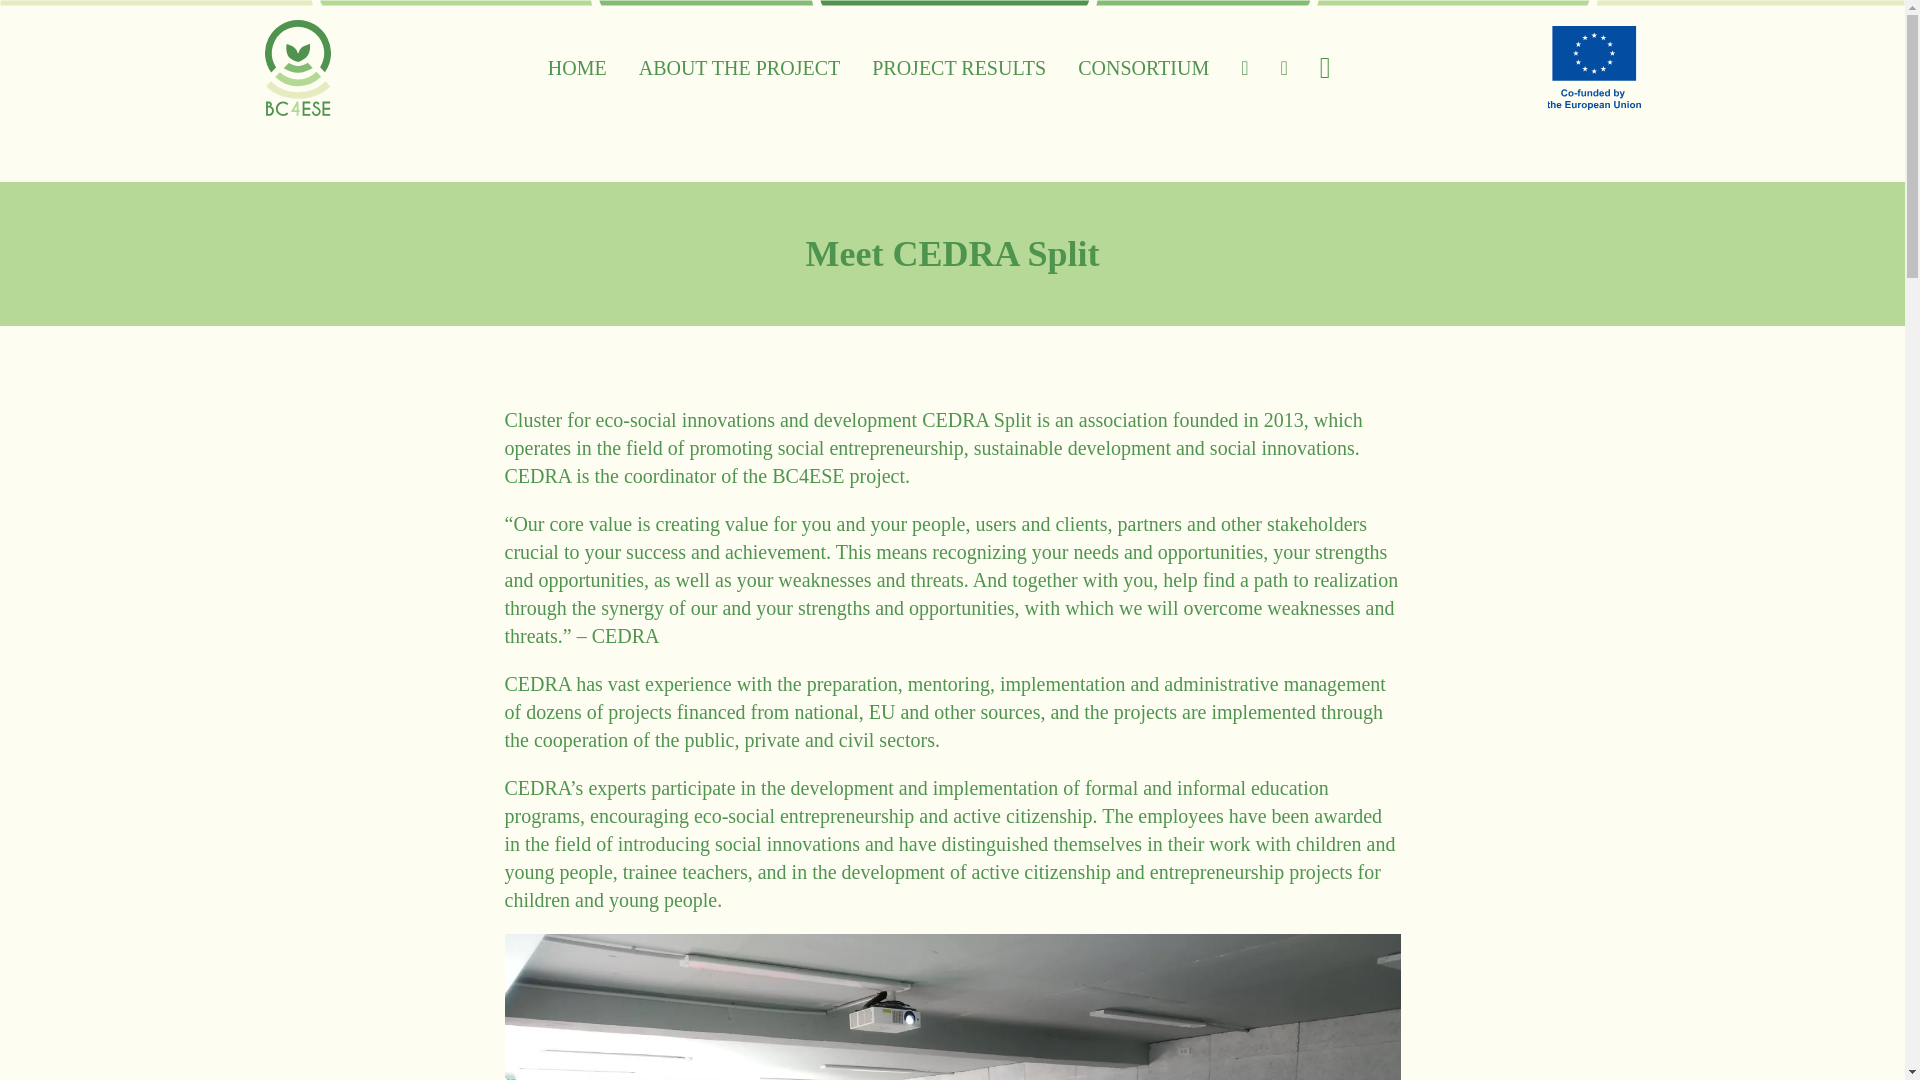 Image resolution: width=1920 pixels, height=1080 pixels. I want to click on CONSORTIUM, so click(1143, 68).